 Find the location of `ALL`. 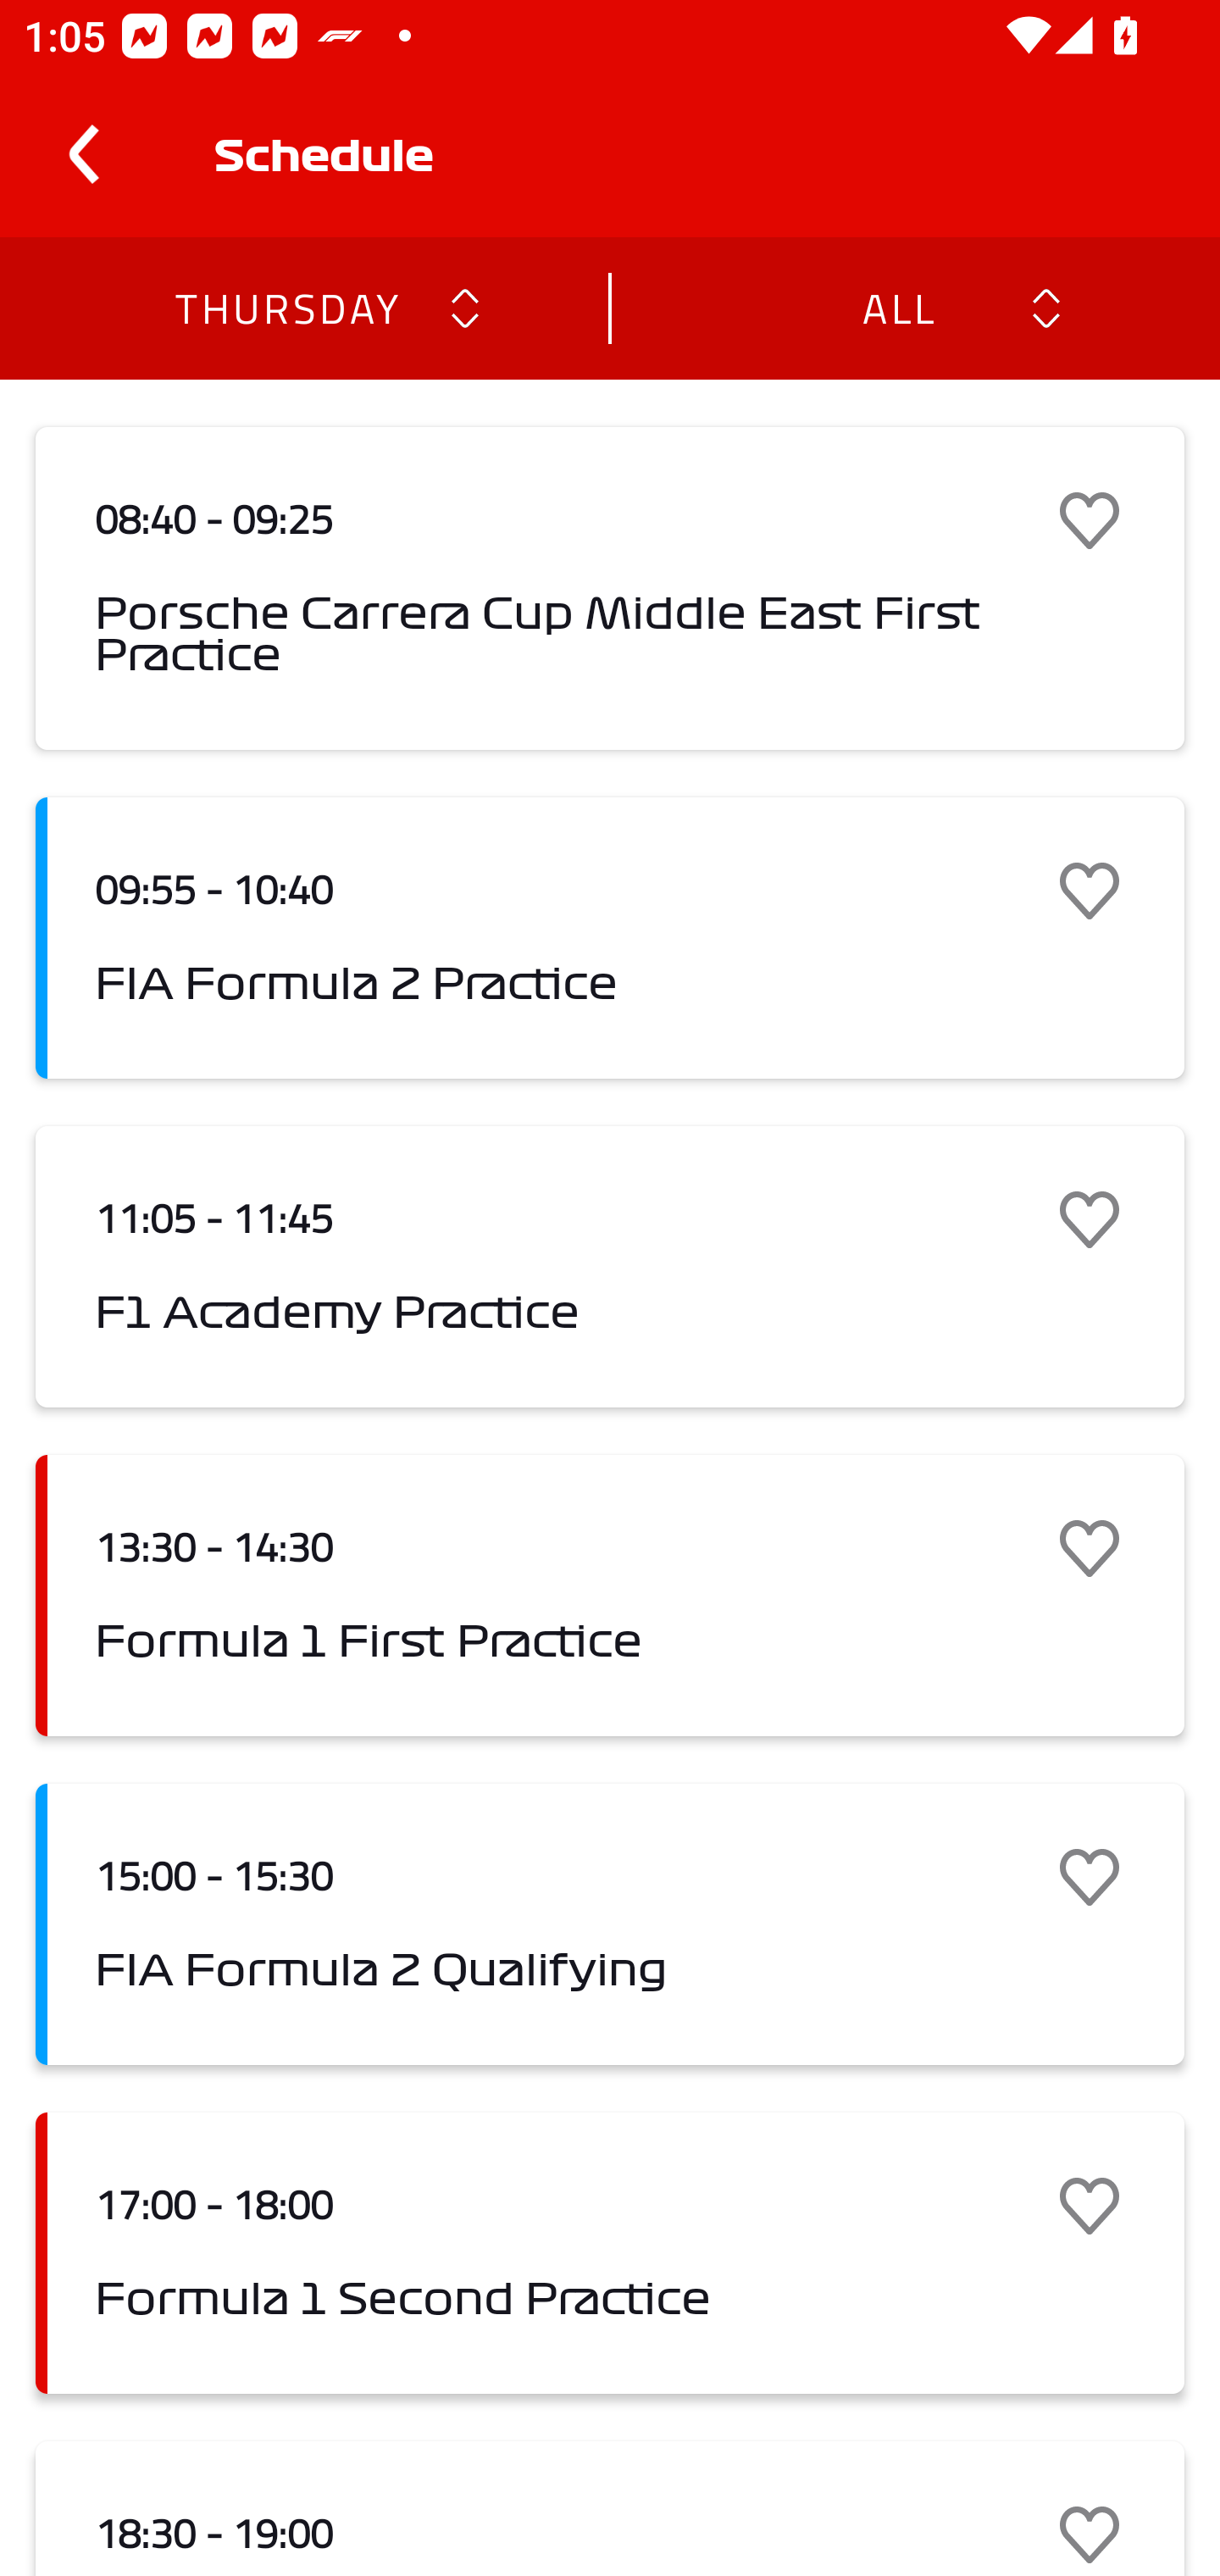

ALL is located at coordinates (897, 307).